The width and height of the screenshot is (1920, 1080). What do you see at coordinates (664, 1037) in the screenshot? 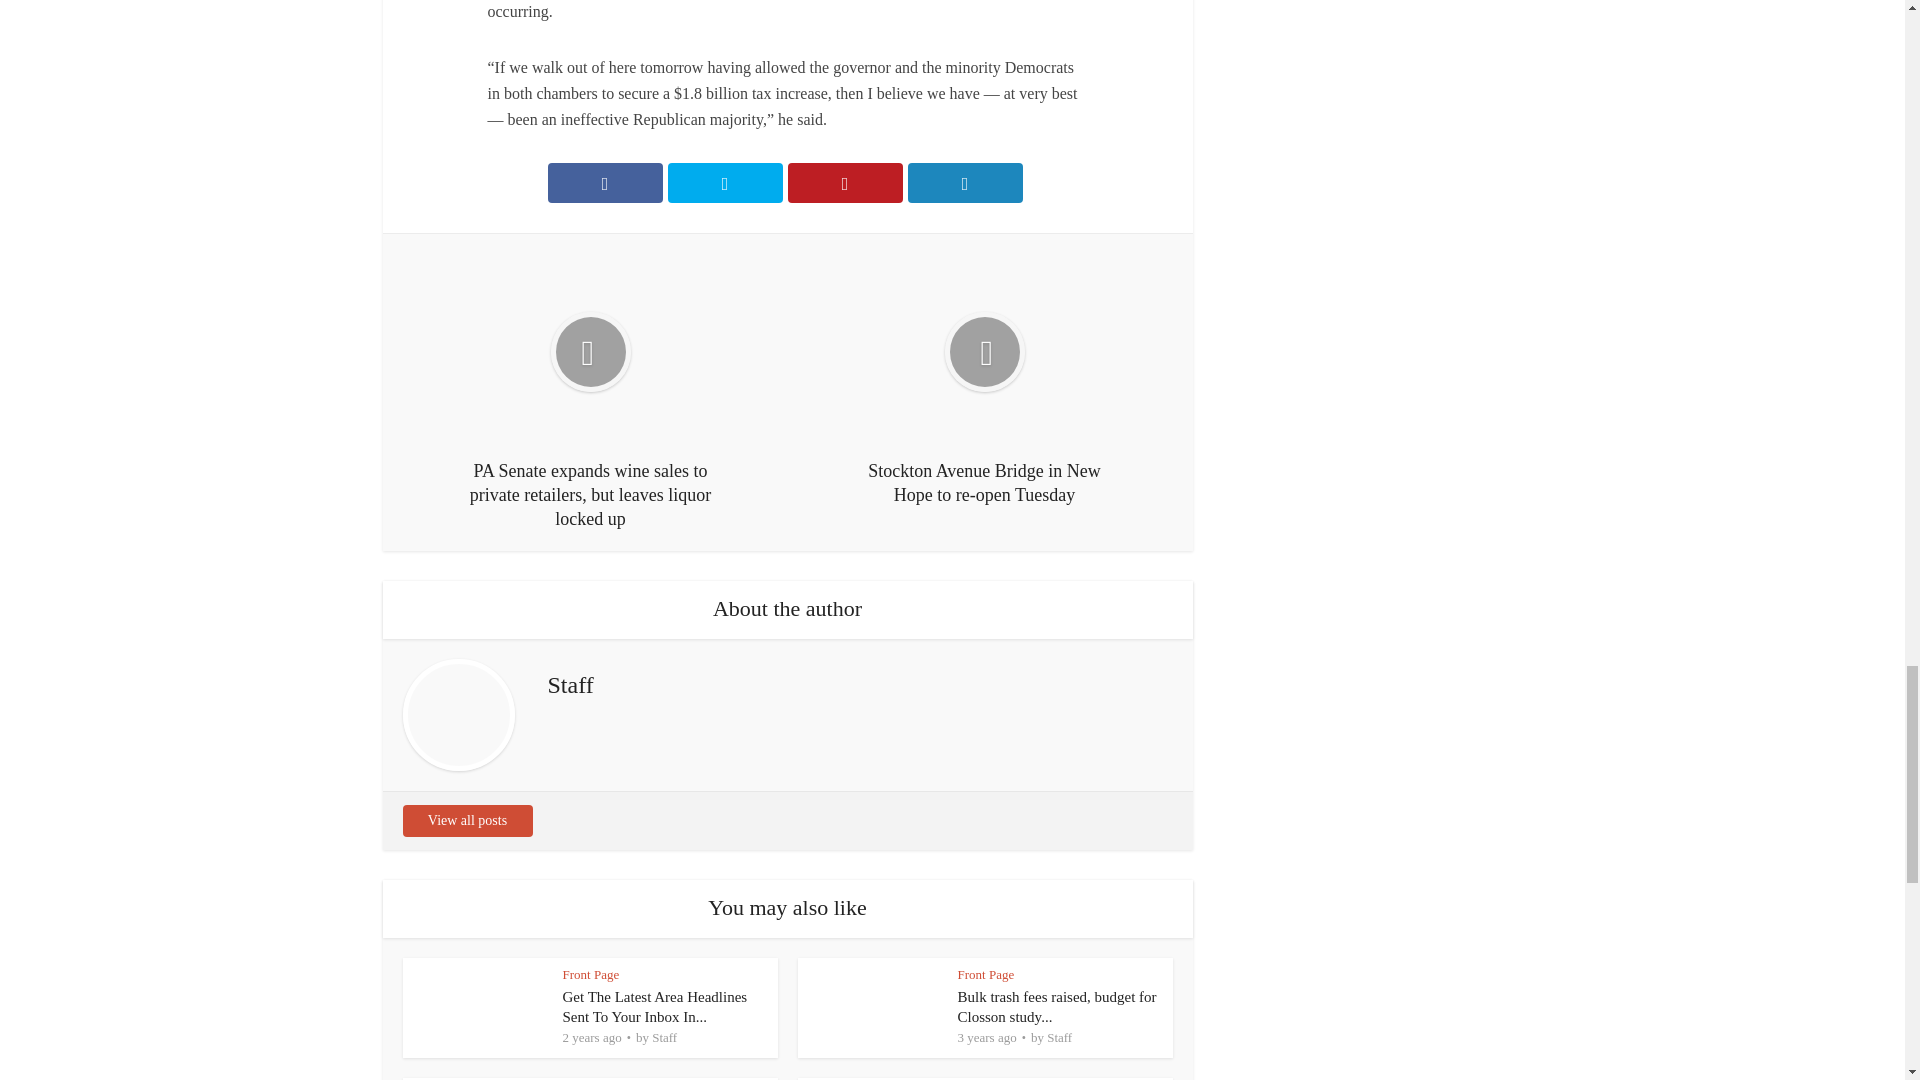
I see `Staff` at bounding box center [664, 1037].